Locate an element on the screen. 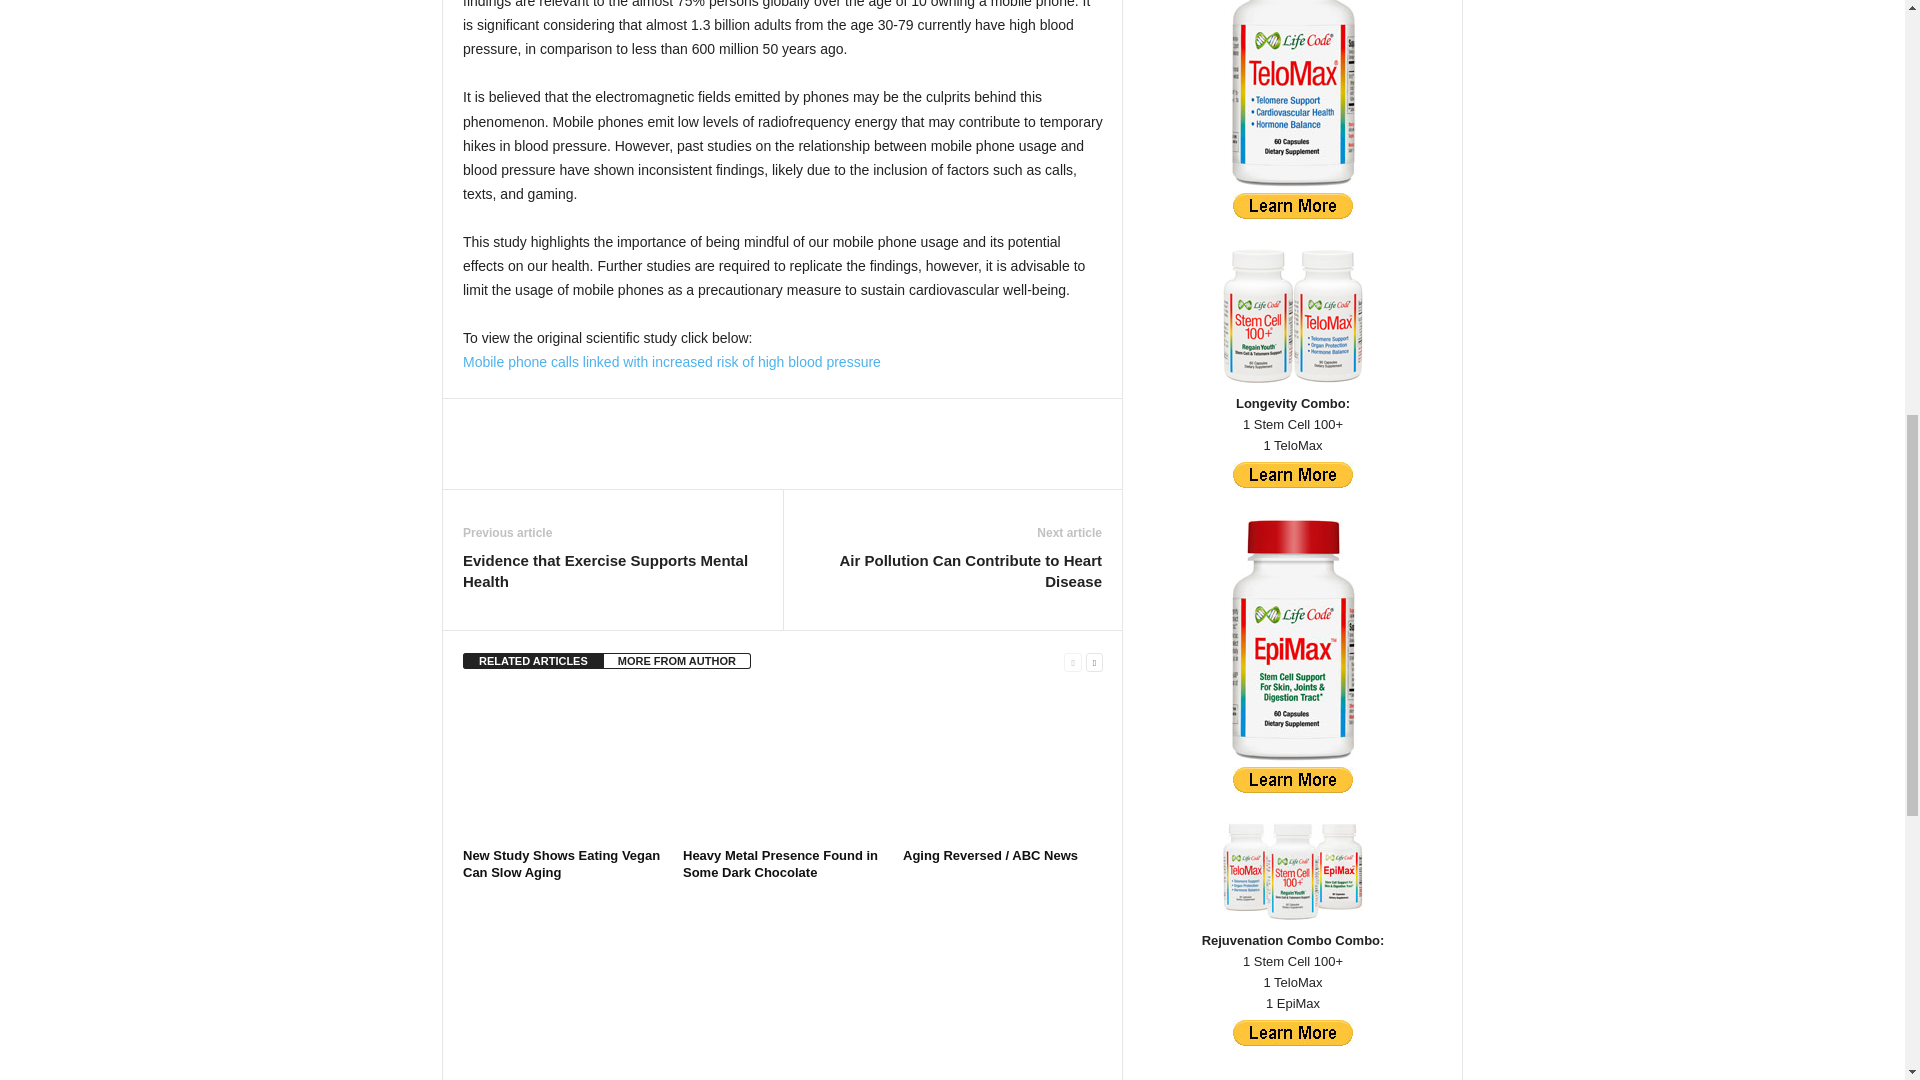 The height and width of the screenshot is (1080, 1920). Evidence that Exercise Supports Mental Health is located at coordinates (612, 570).